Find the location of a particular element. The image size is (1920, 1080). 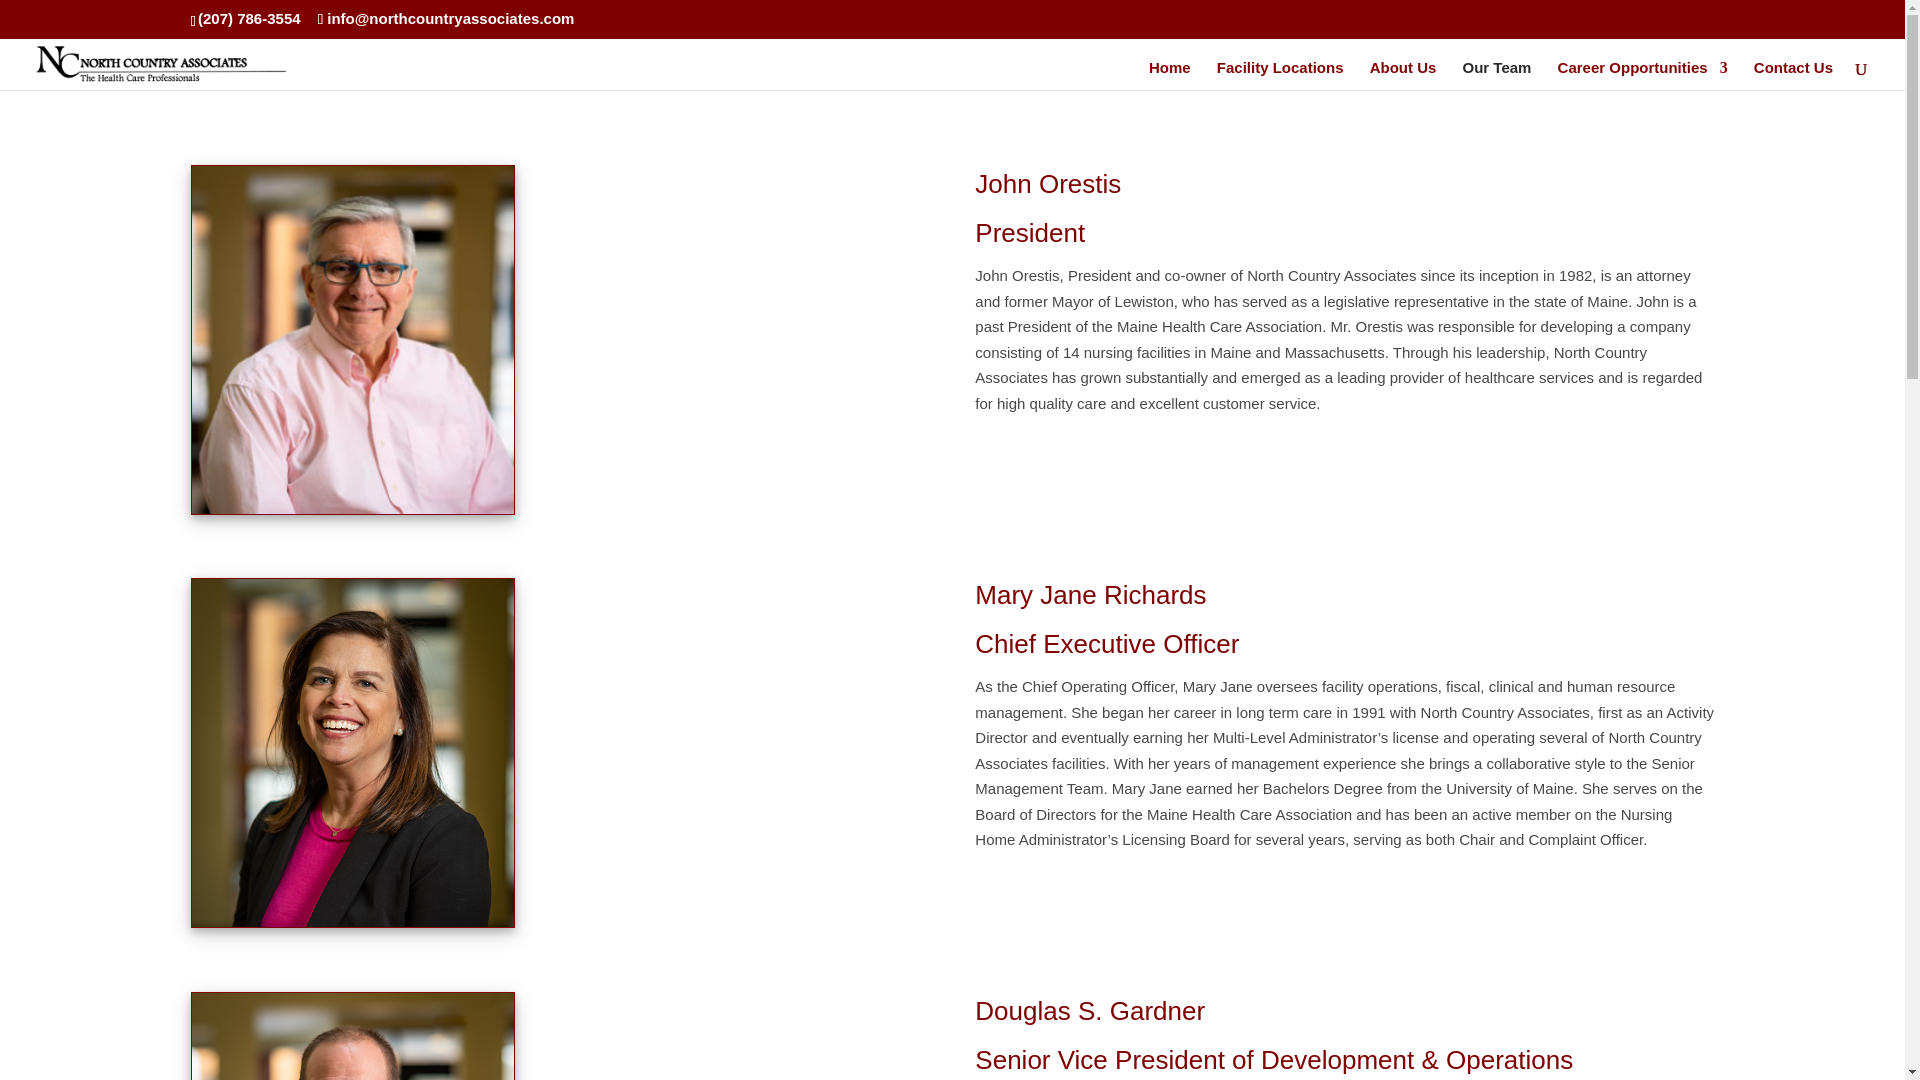

Career Opportunities is located at coordinates (1642, 74).